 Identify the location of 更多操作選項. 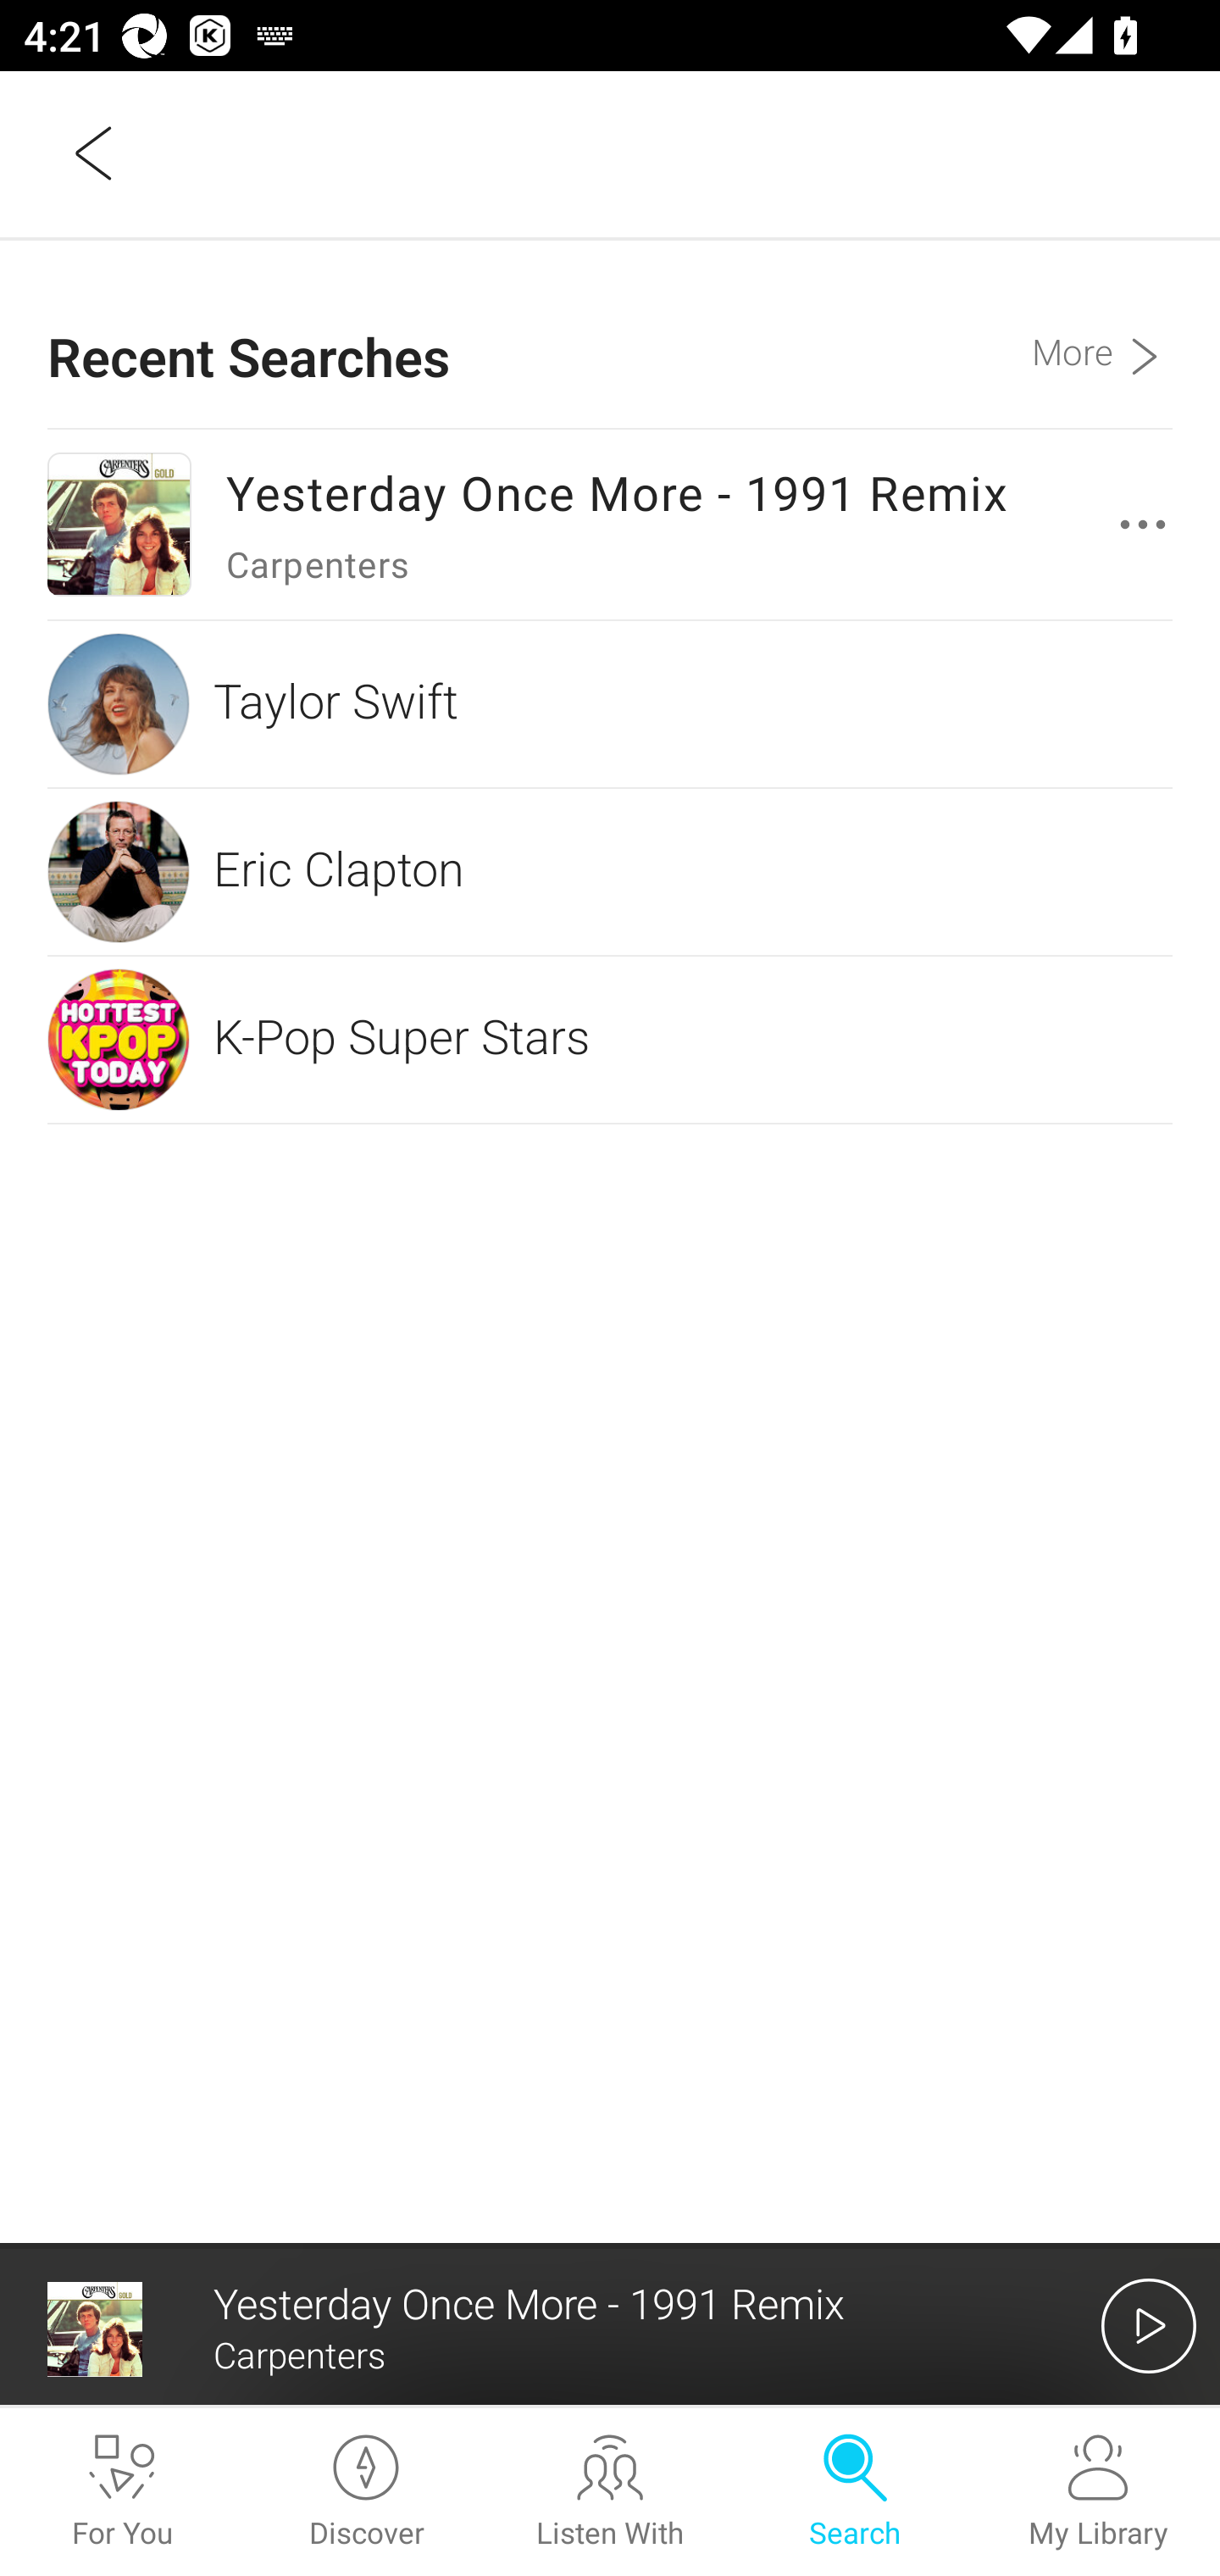
(1149, 524).